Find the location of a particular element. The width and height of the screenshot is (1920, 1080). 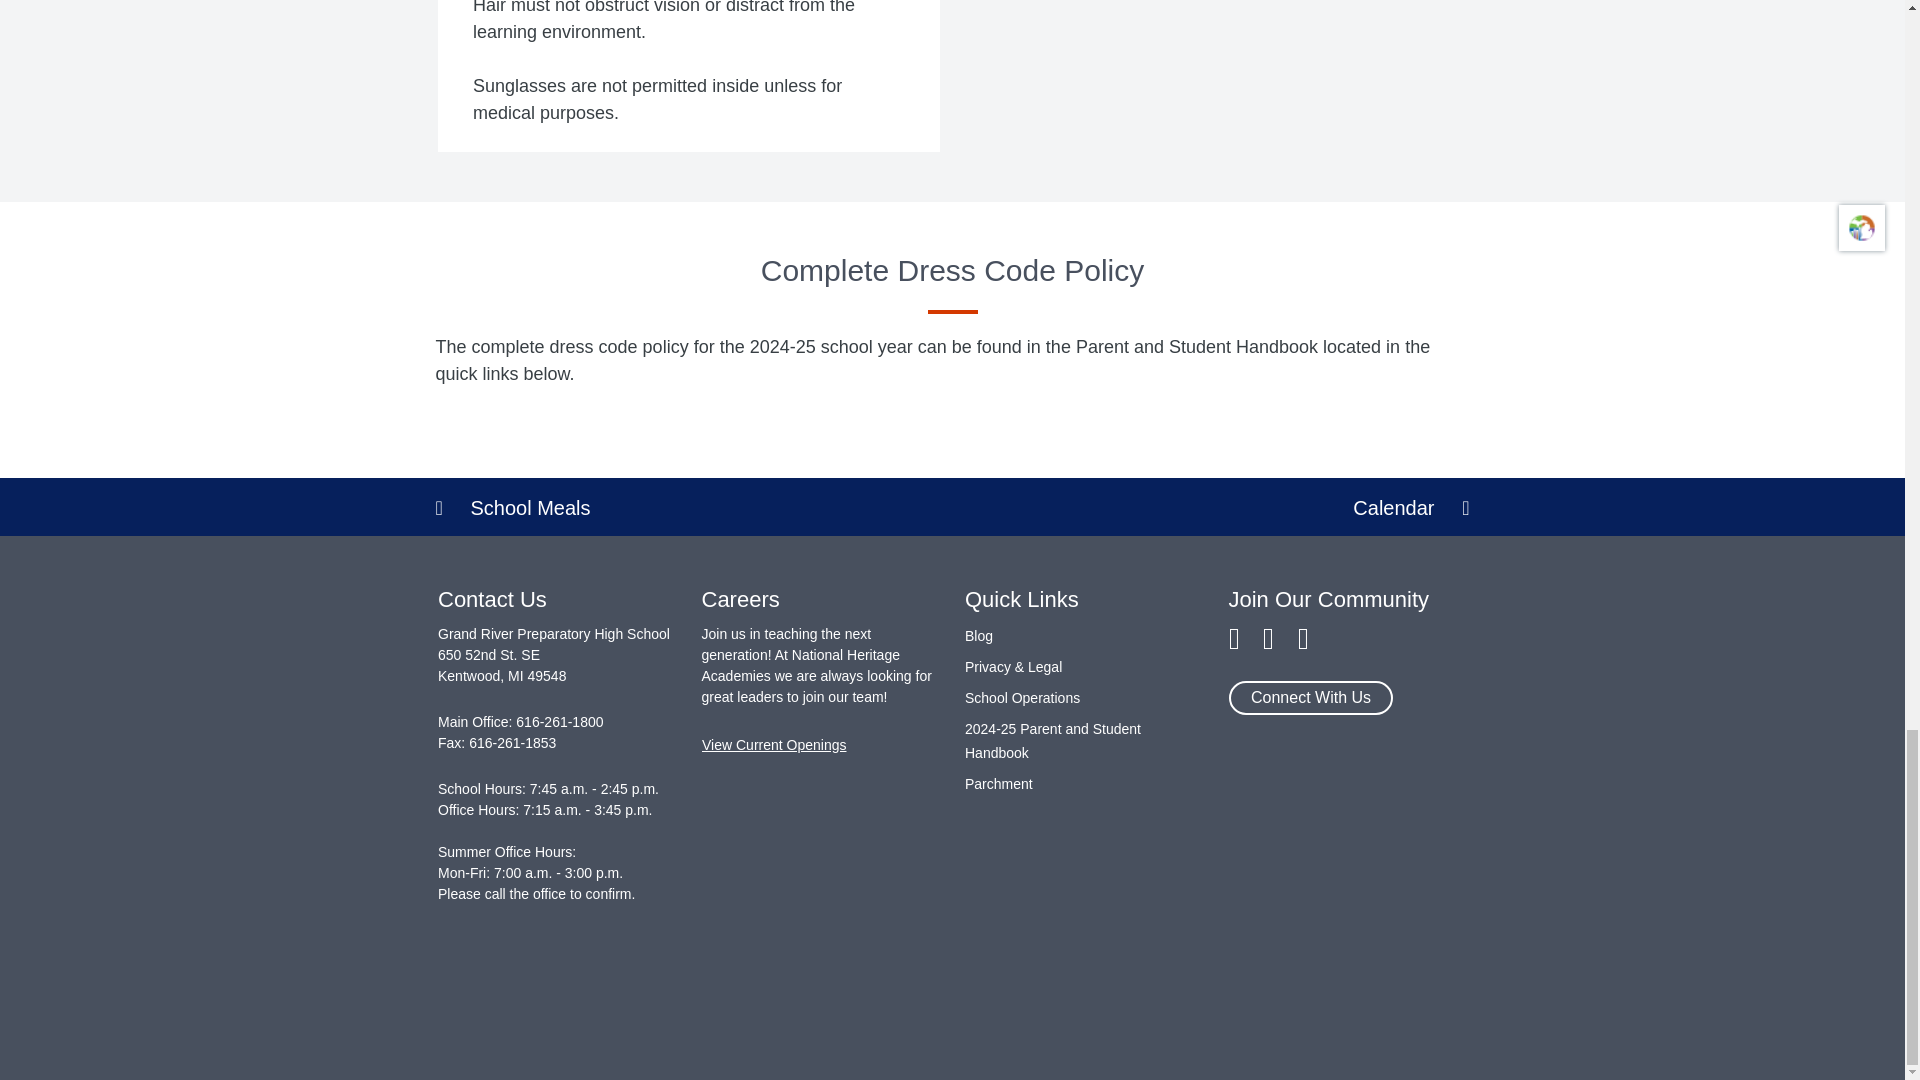

Link to YouTube Page is located at coordinates (1303, 640).